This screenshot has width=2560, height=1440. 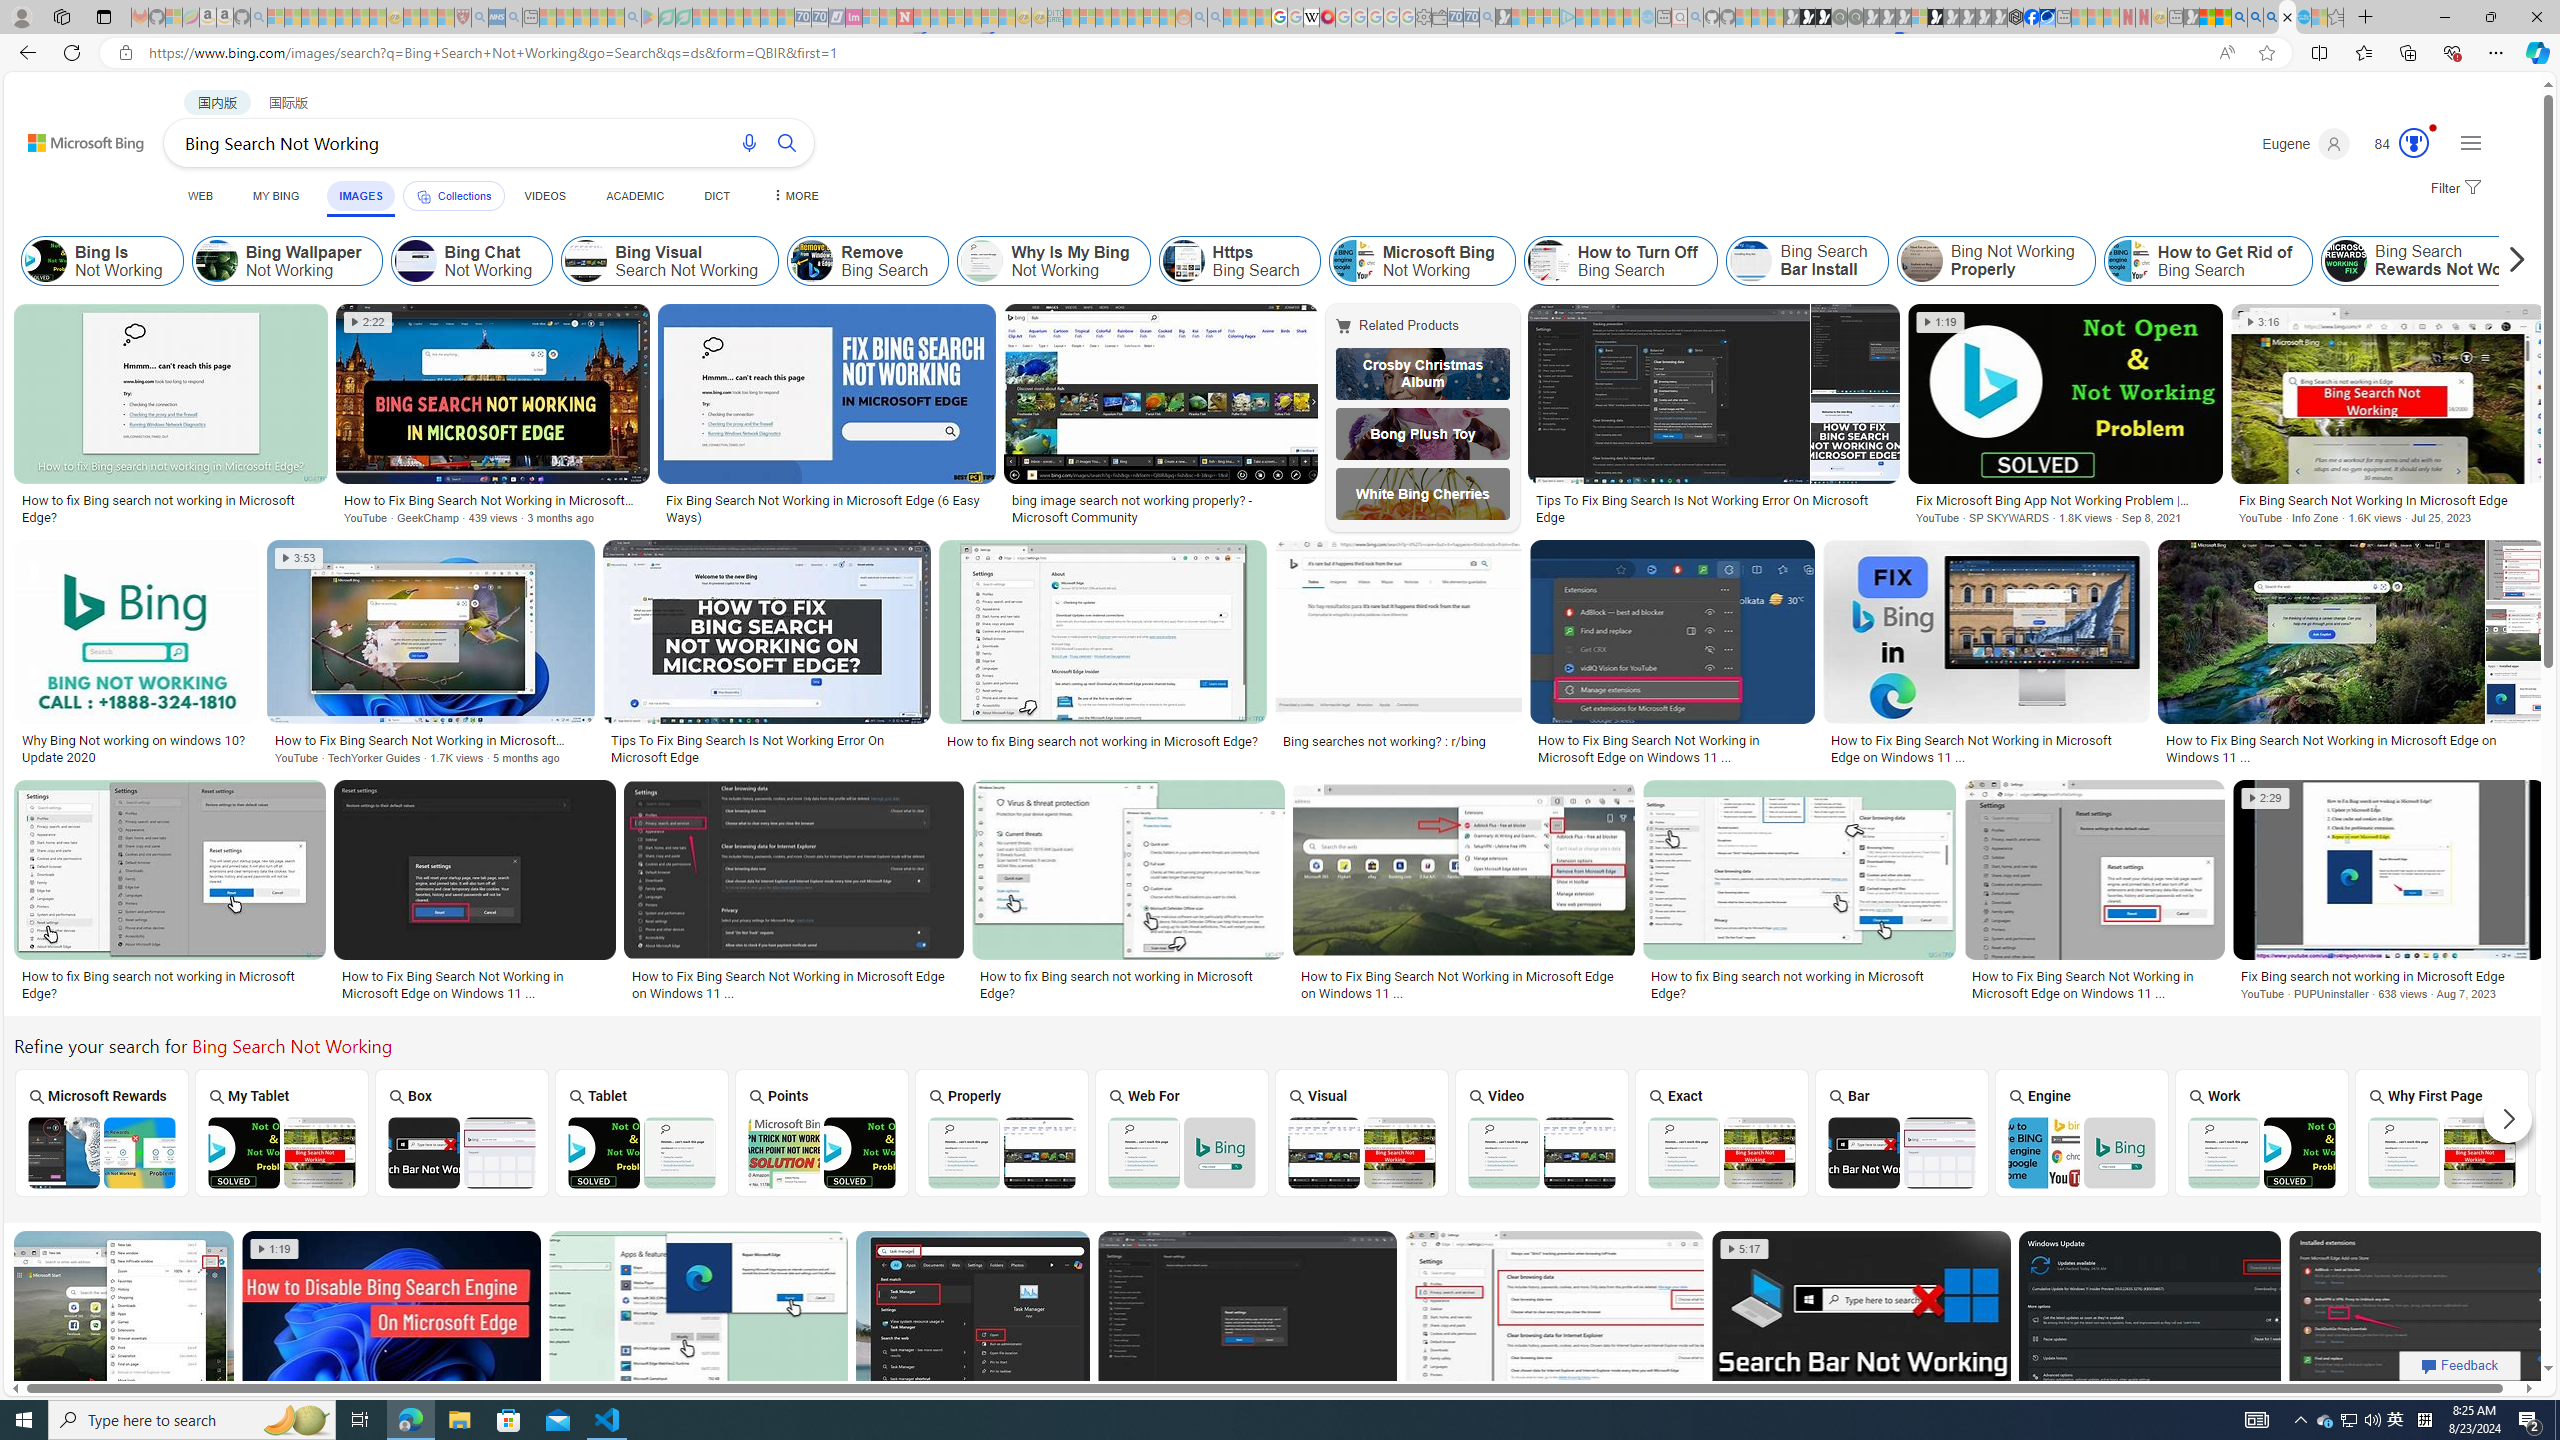 I want to click on Crosby Christmas Album, so click(x=1423, y=374).